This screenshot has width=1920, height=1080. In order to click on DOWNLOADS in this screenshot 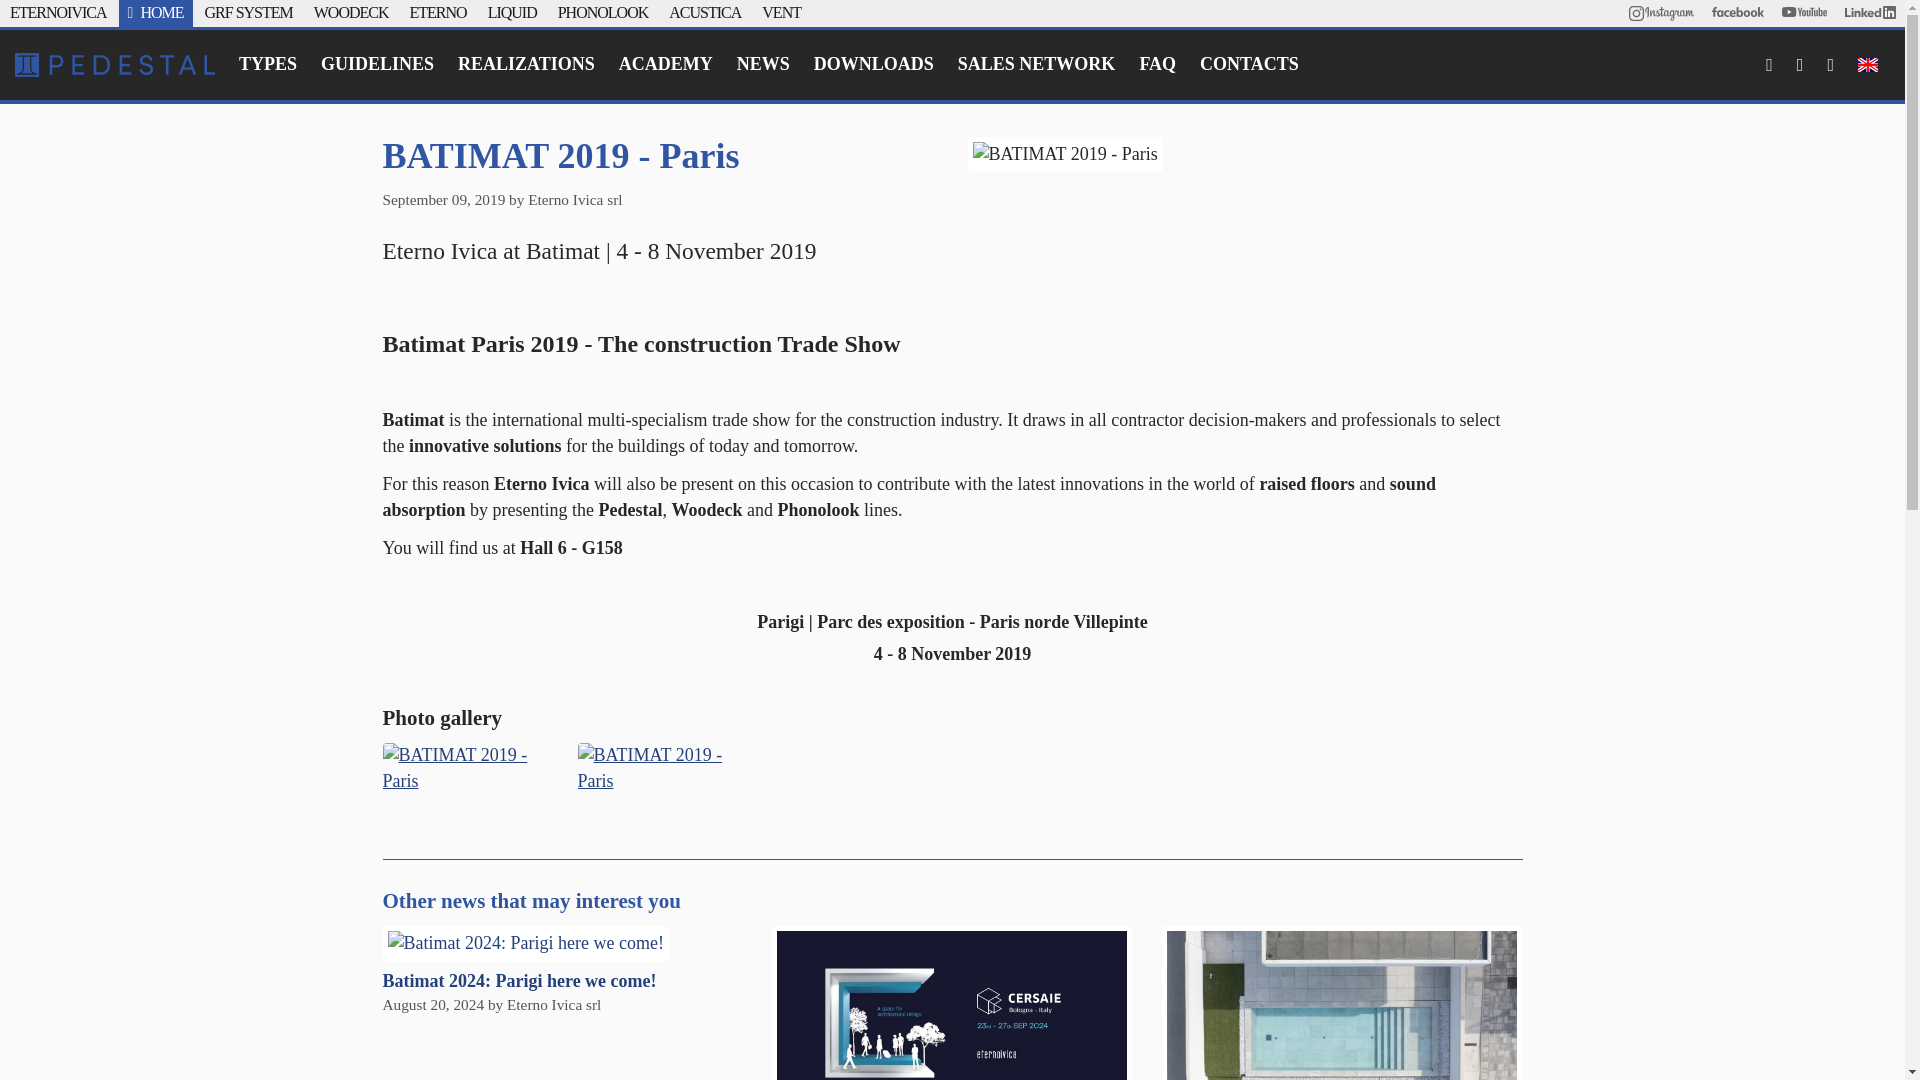, I will do `click(874, 65)`.